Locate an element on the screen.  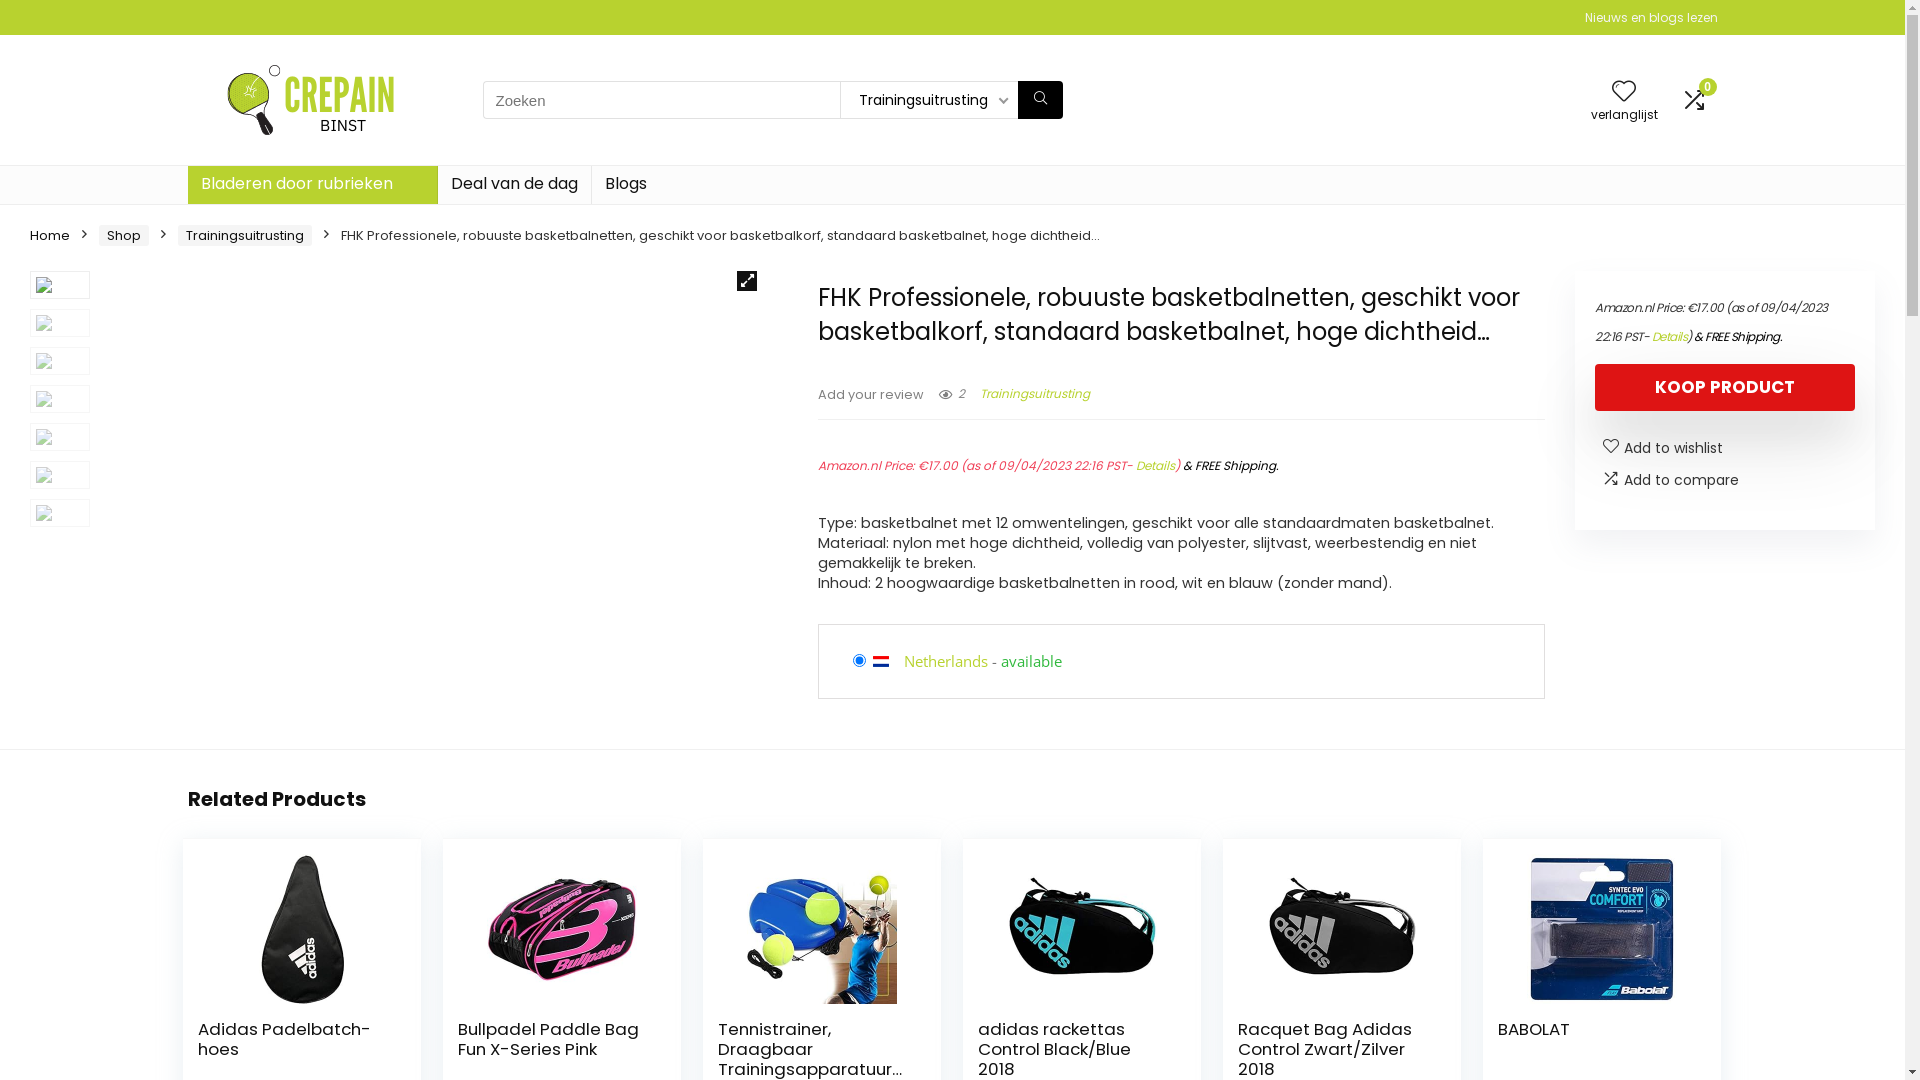
Shop is located at coordinates (124, 236).